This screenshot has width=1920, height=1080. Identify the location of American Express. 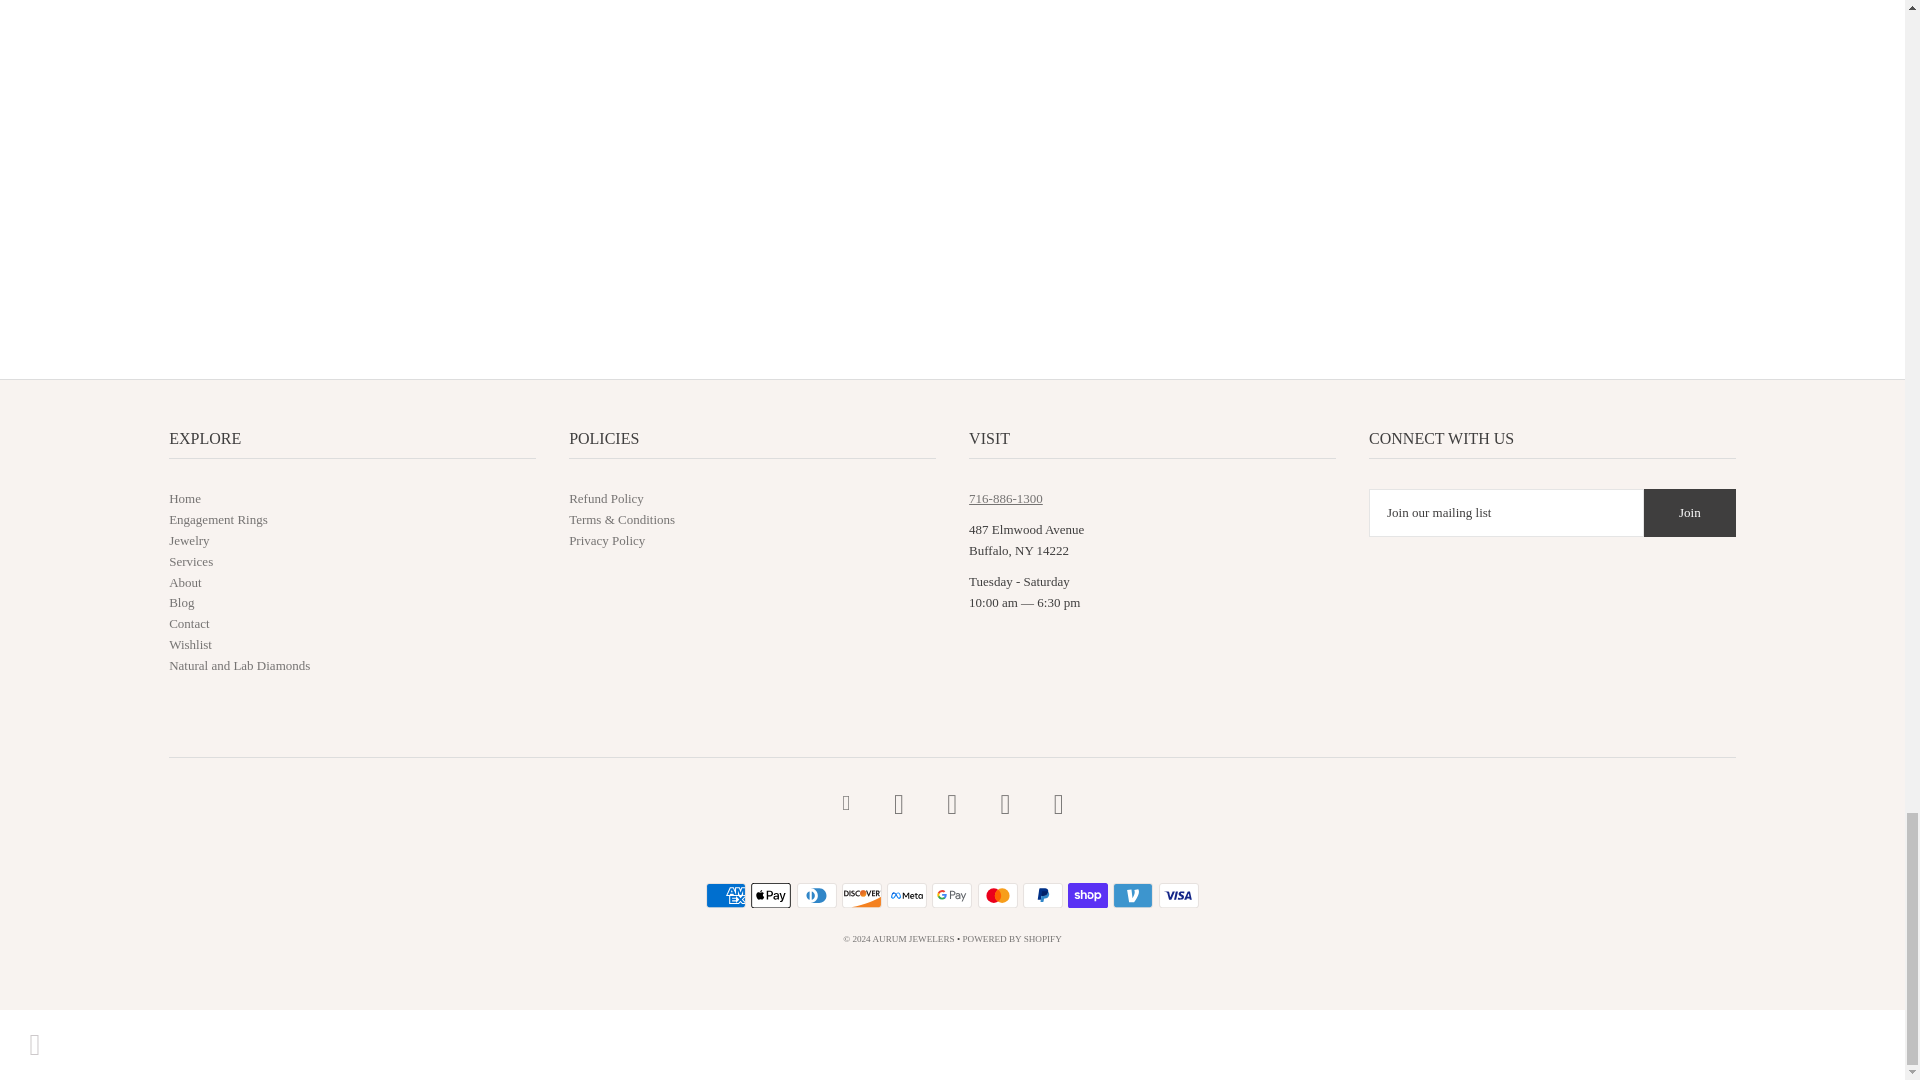
(726, 896).